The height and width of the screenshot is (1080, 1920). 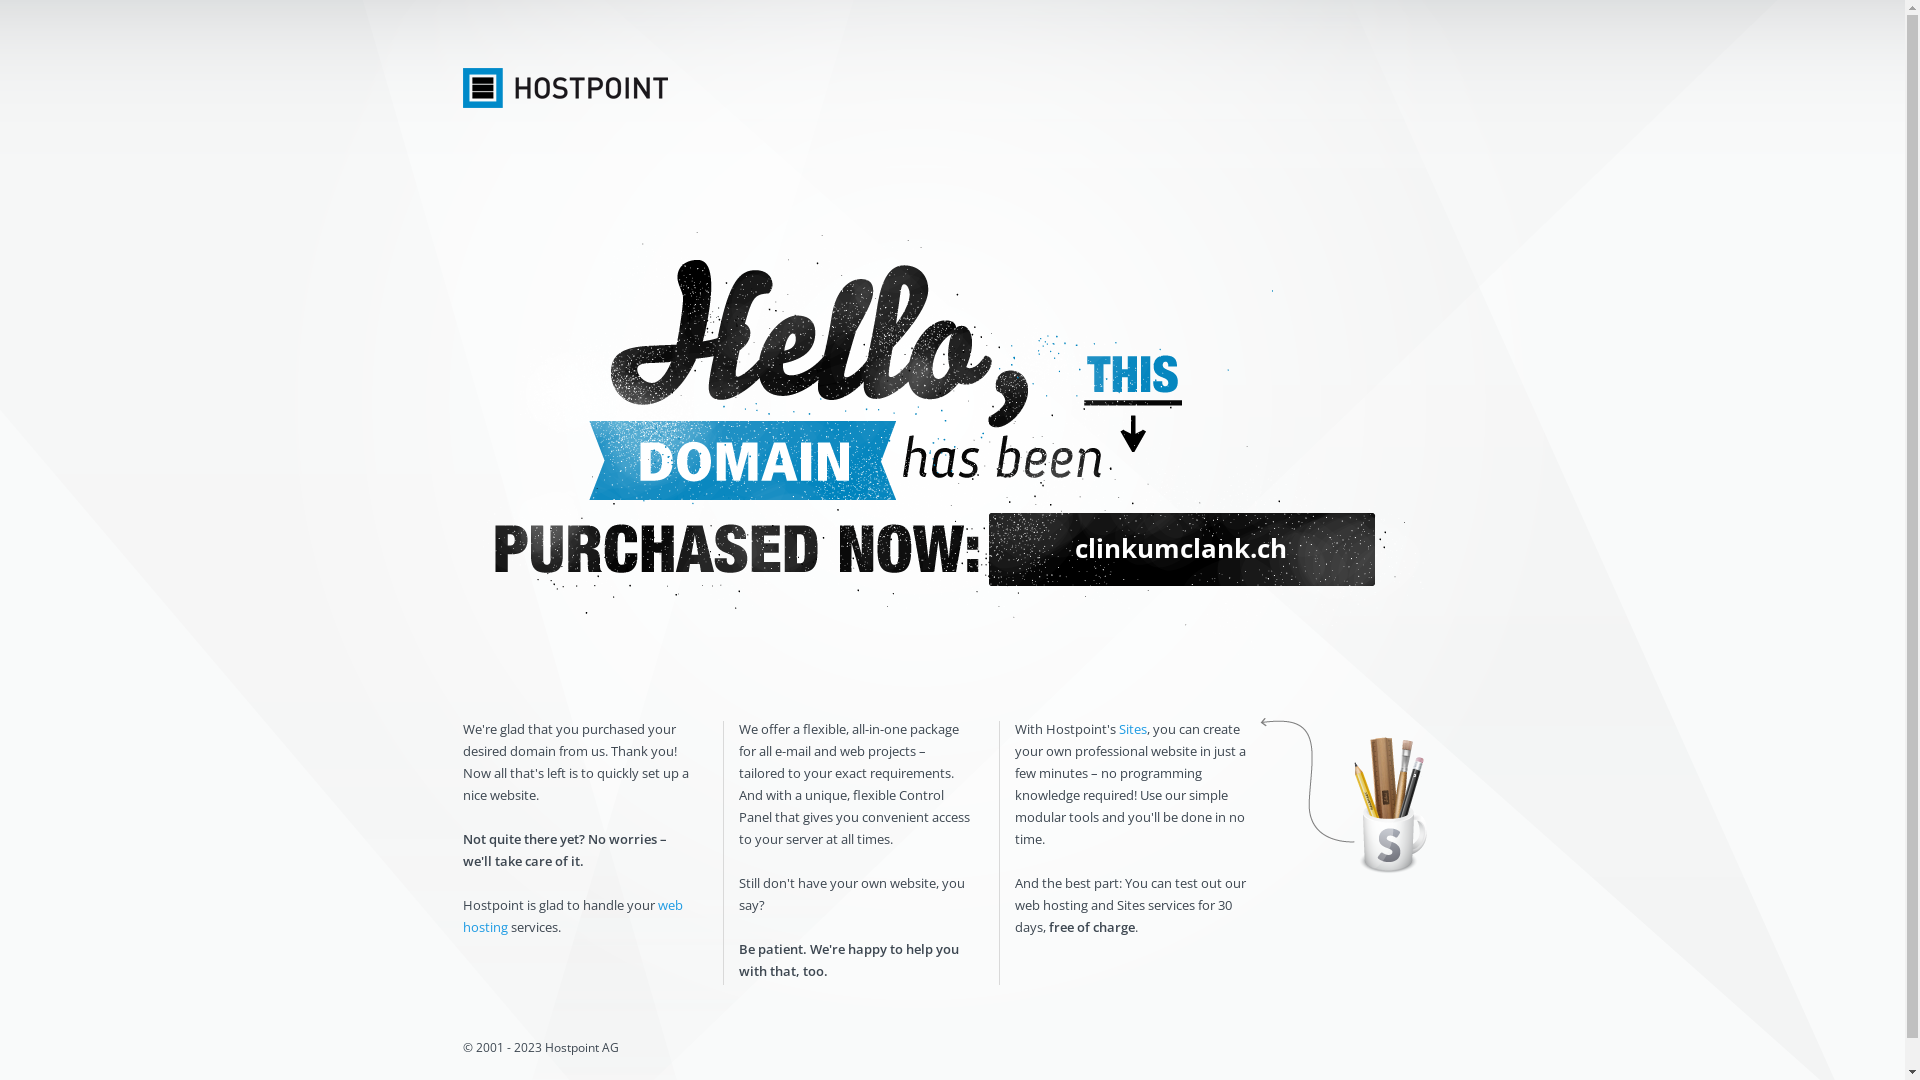 I want to click on Sites, so click(x=1132, y=729).